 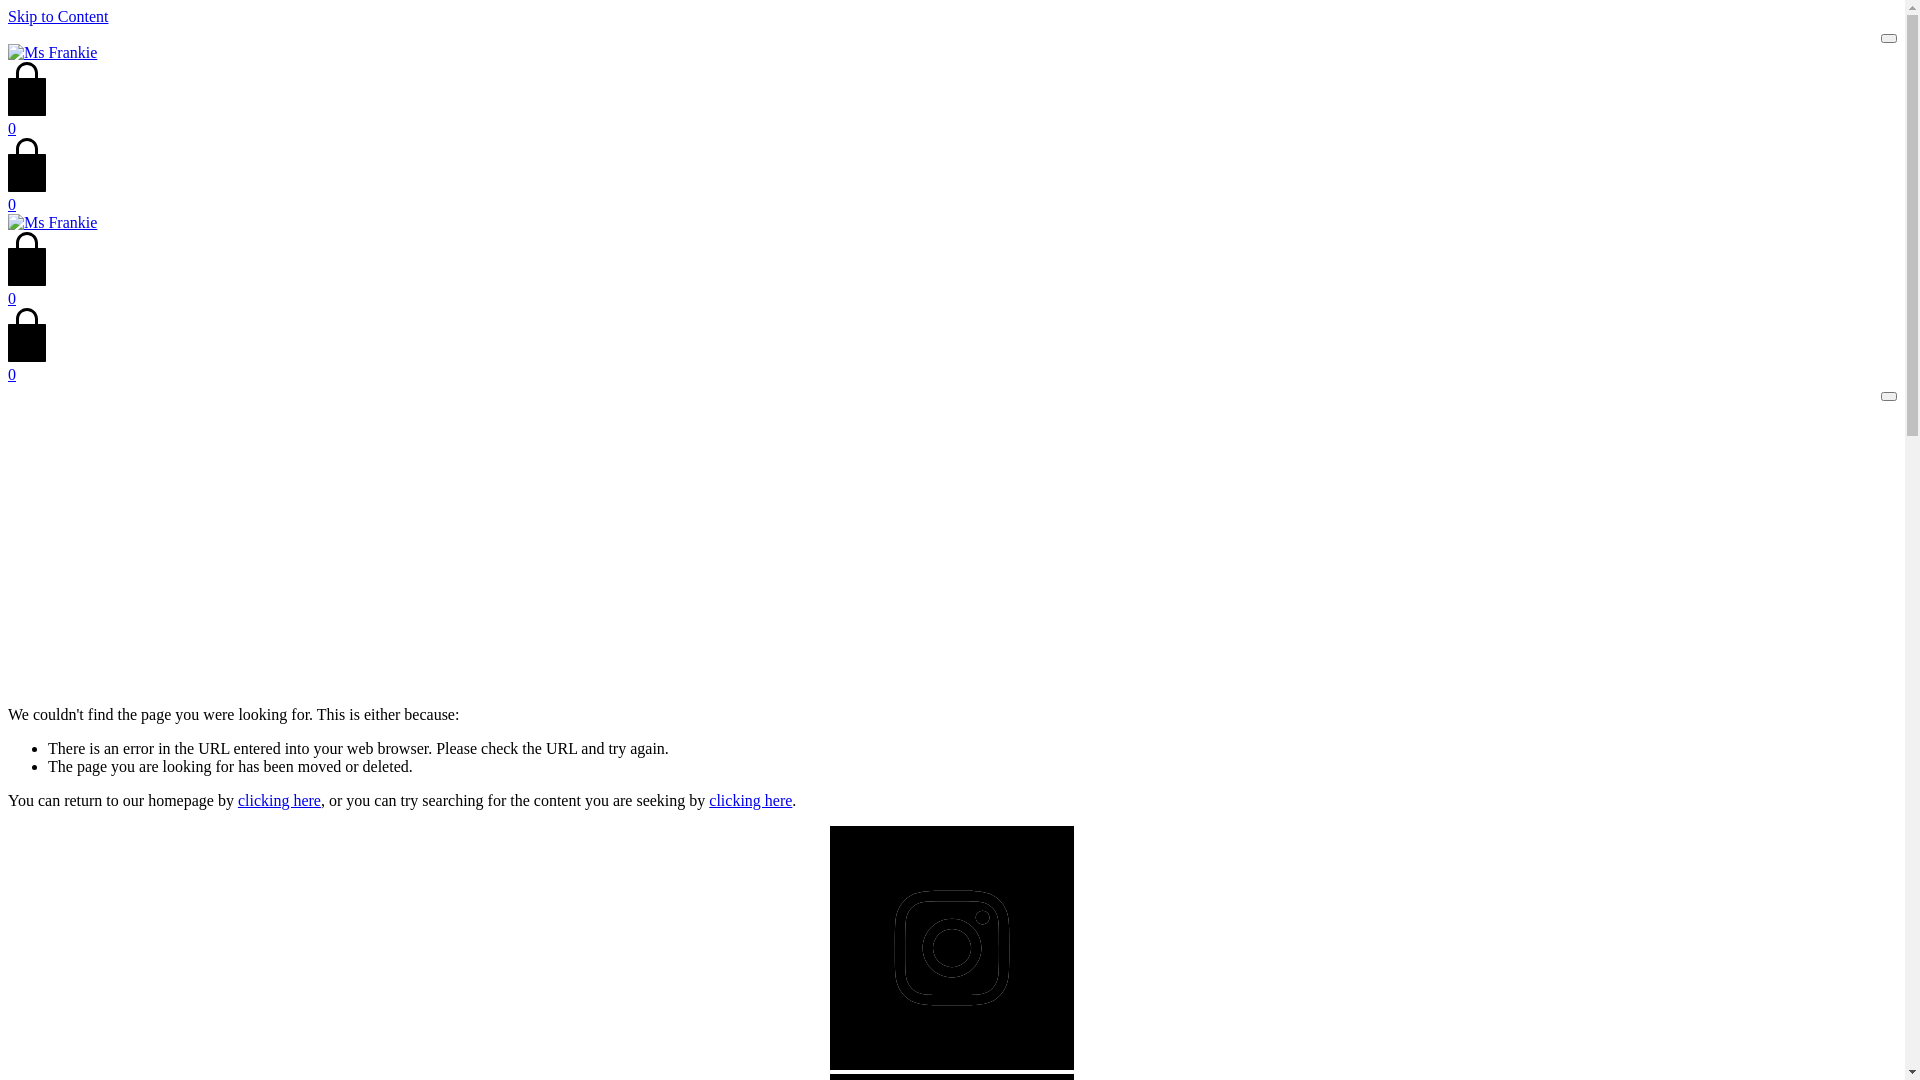 I want to click on 0, so click(x=952, y=120).